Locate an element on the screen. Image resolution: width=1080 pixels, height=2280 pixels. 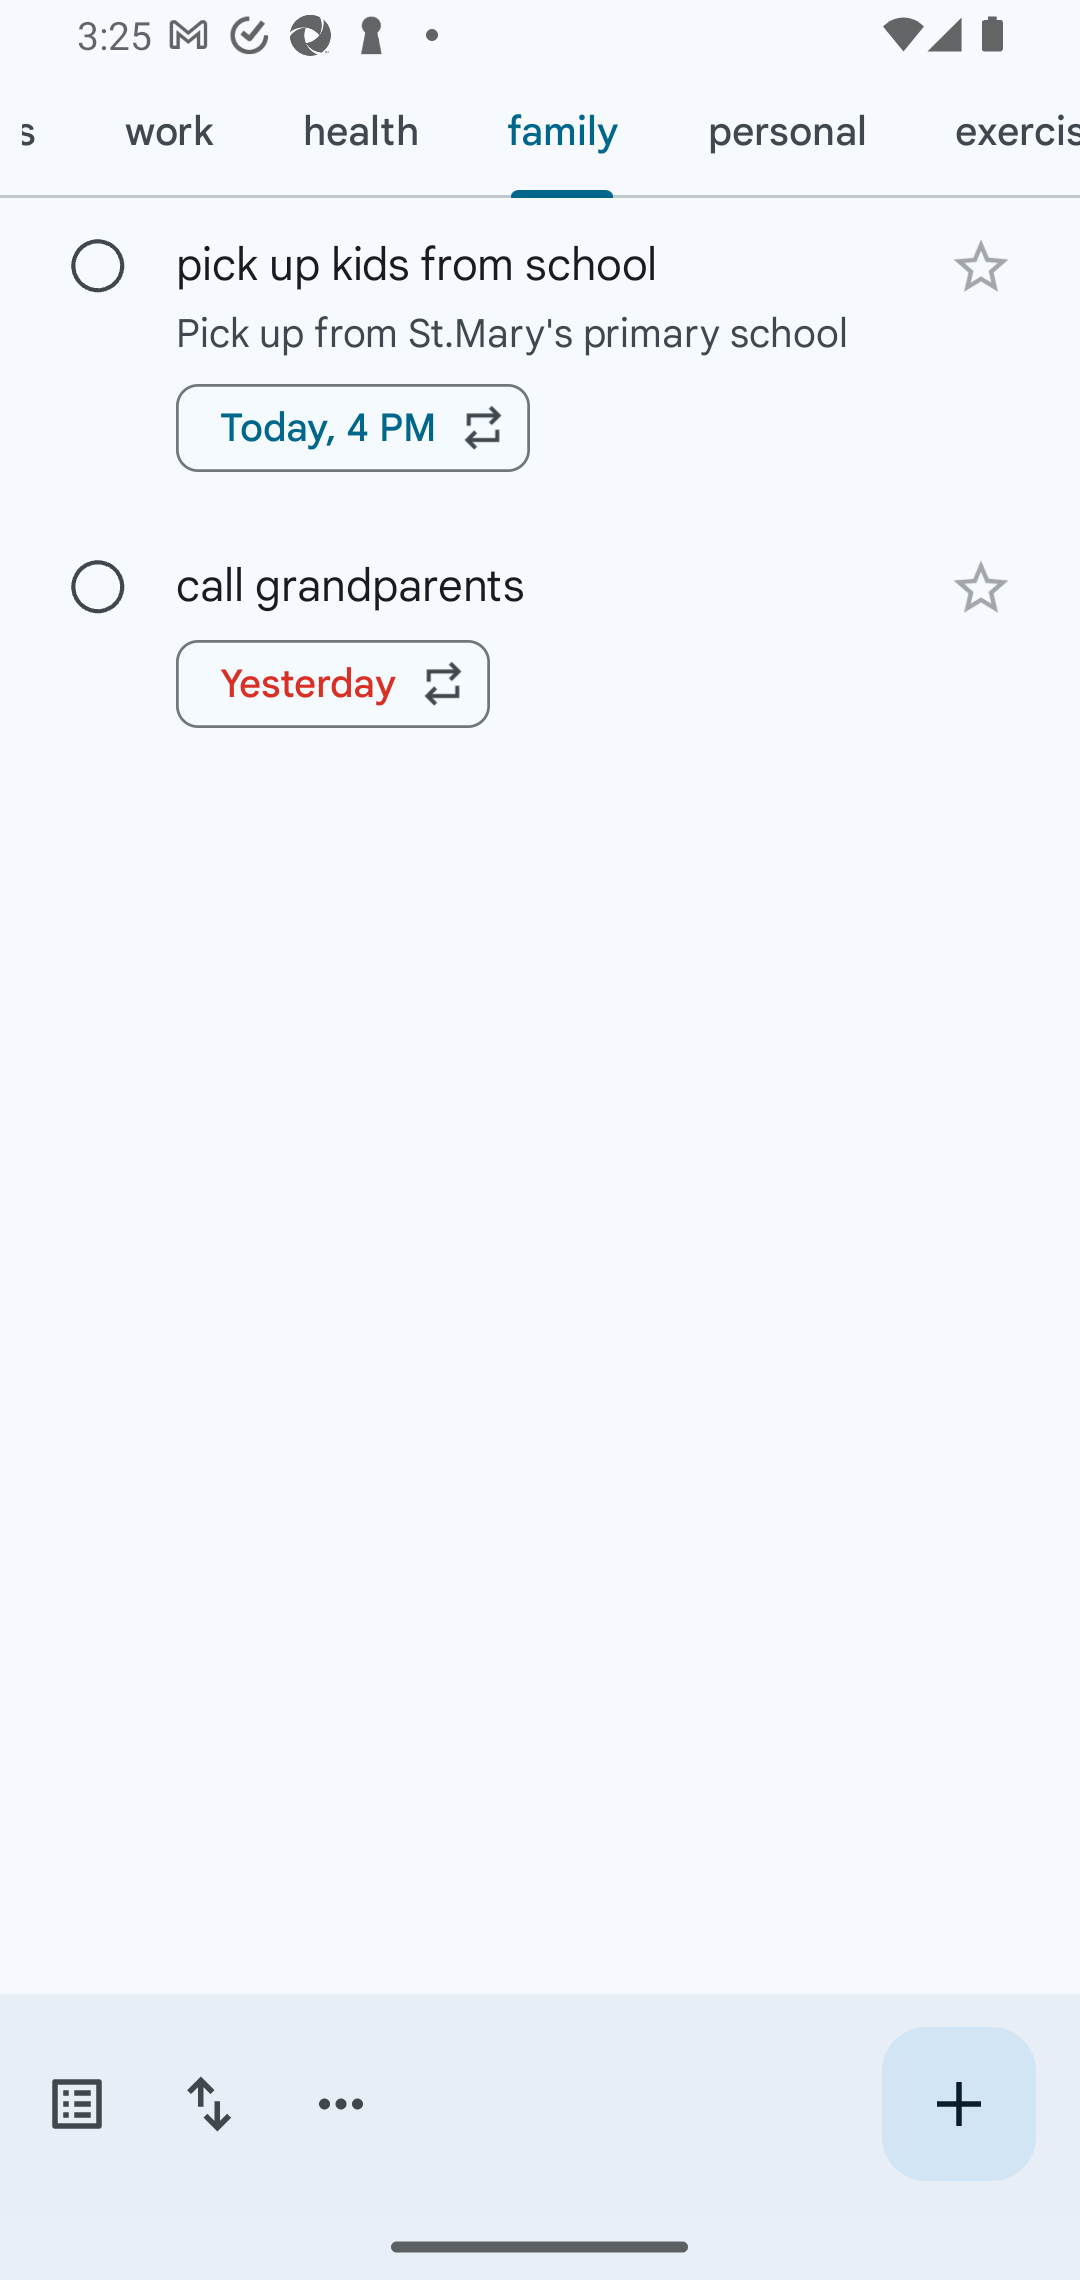
Mark as complete is located at coordinates (98, 587).